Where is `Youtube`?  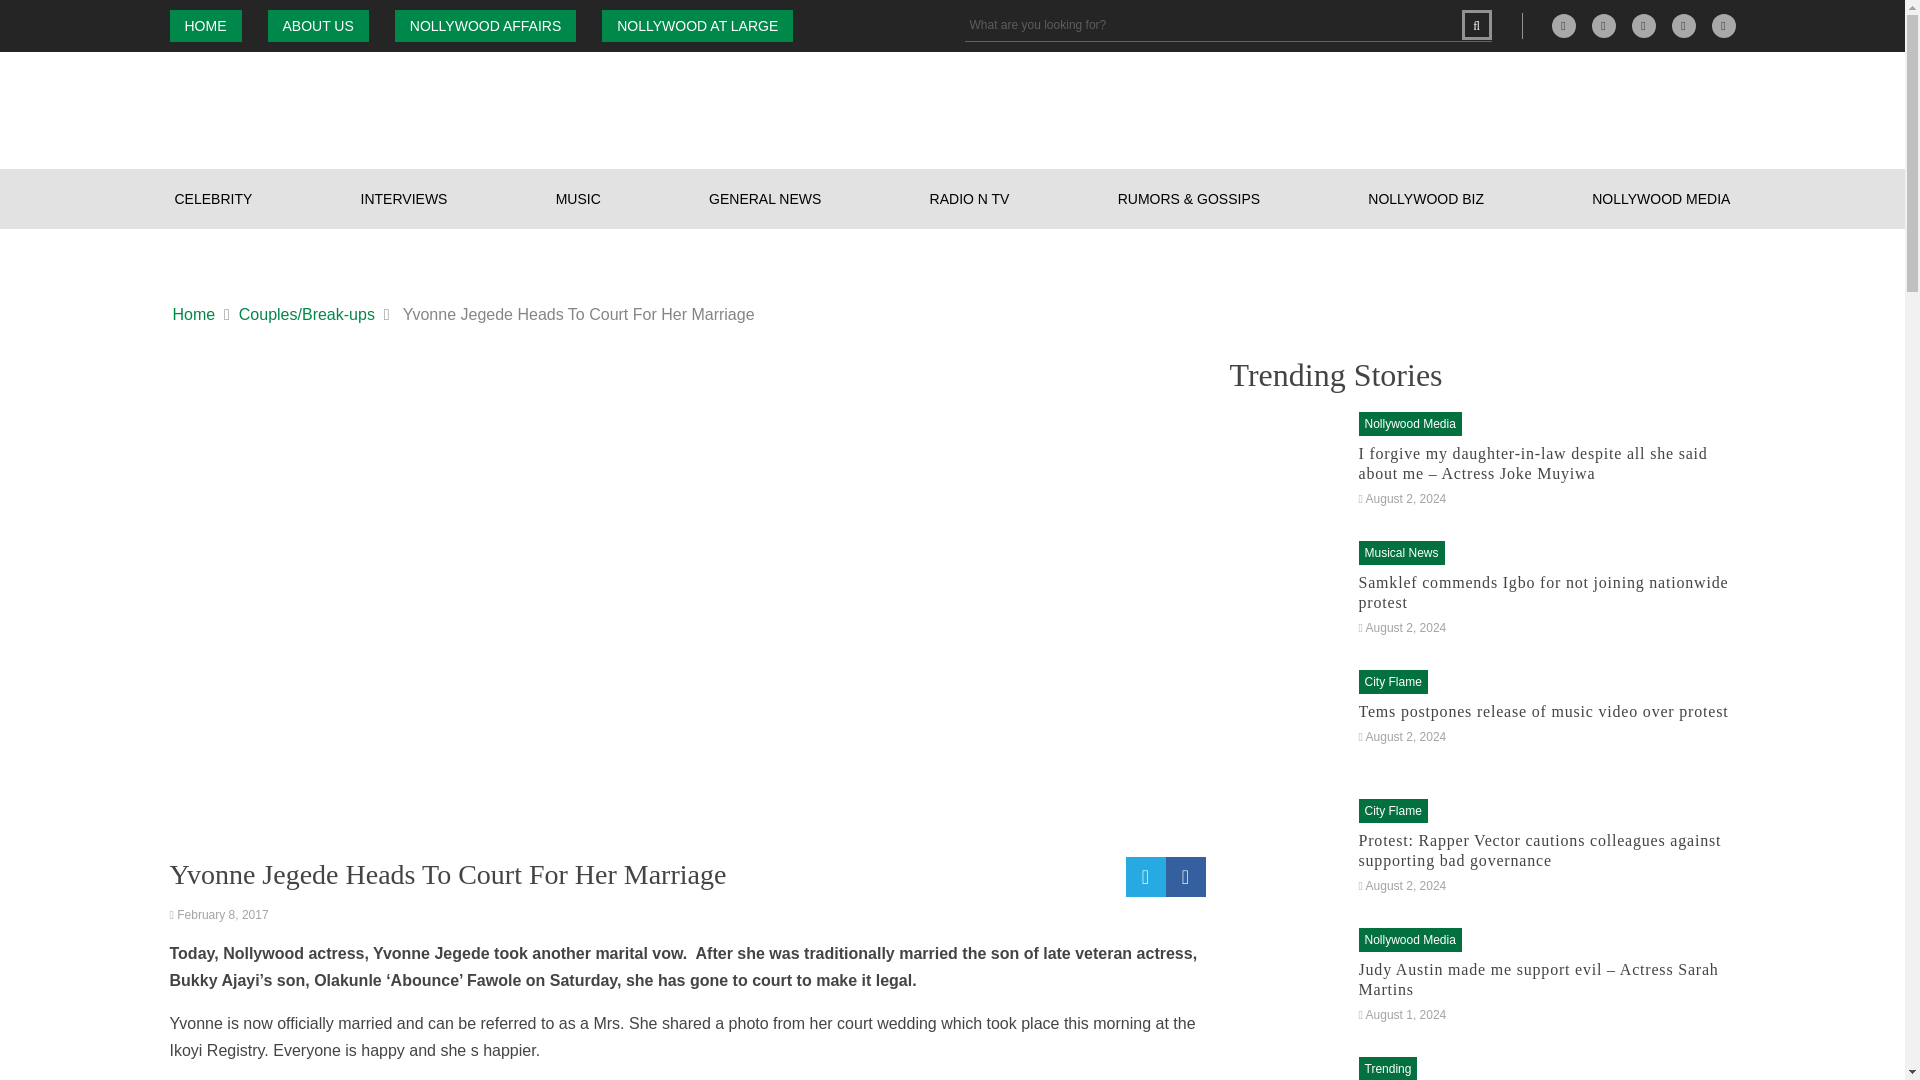 Youtube is located at coordinates (1724, 26).